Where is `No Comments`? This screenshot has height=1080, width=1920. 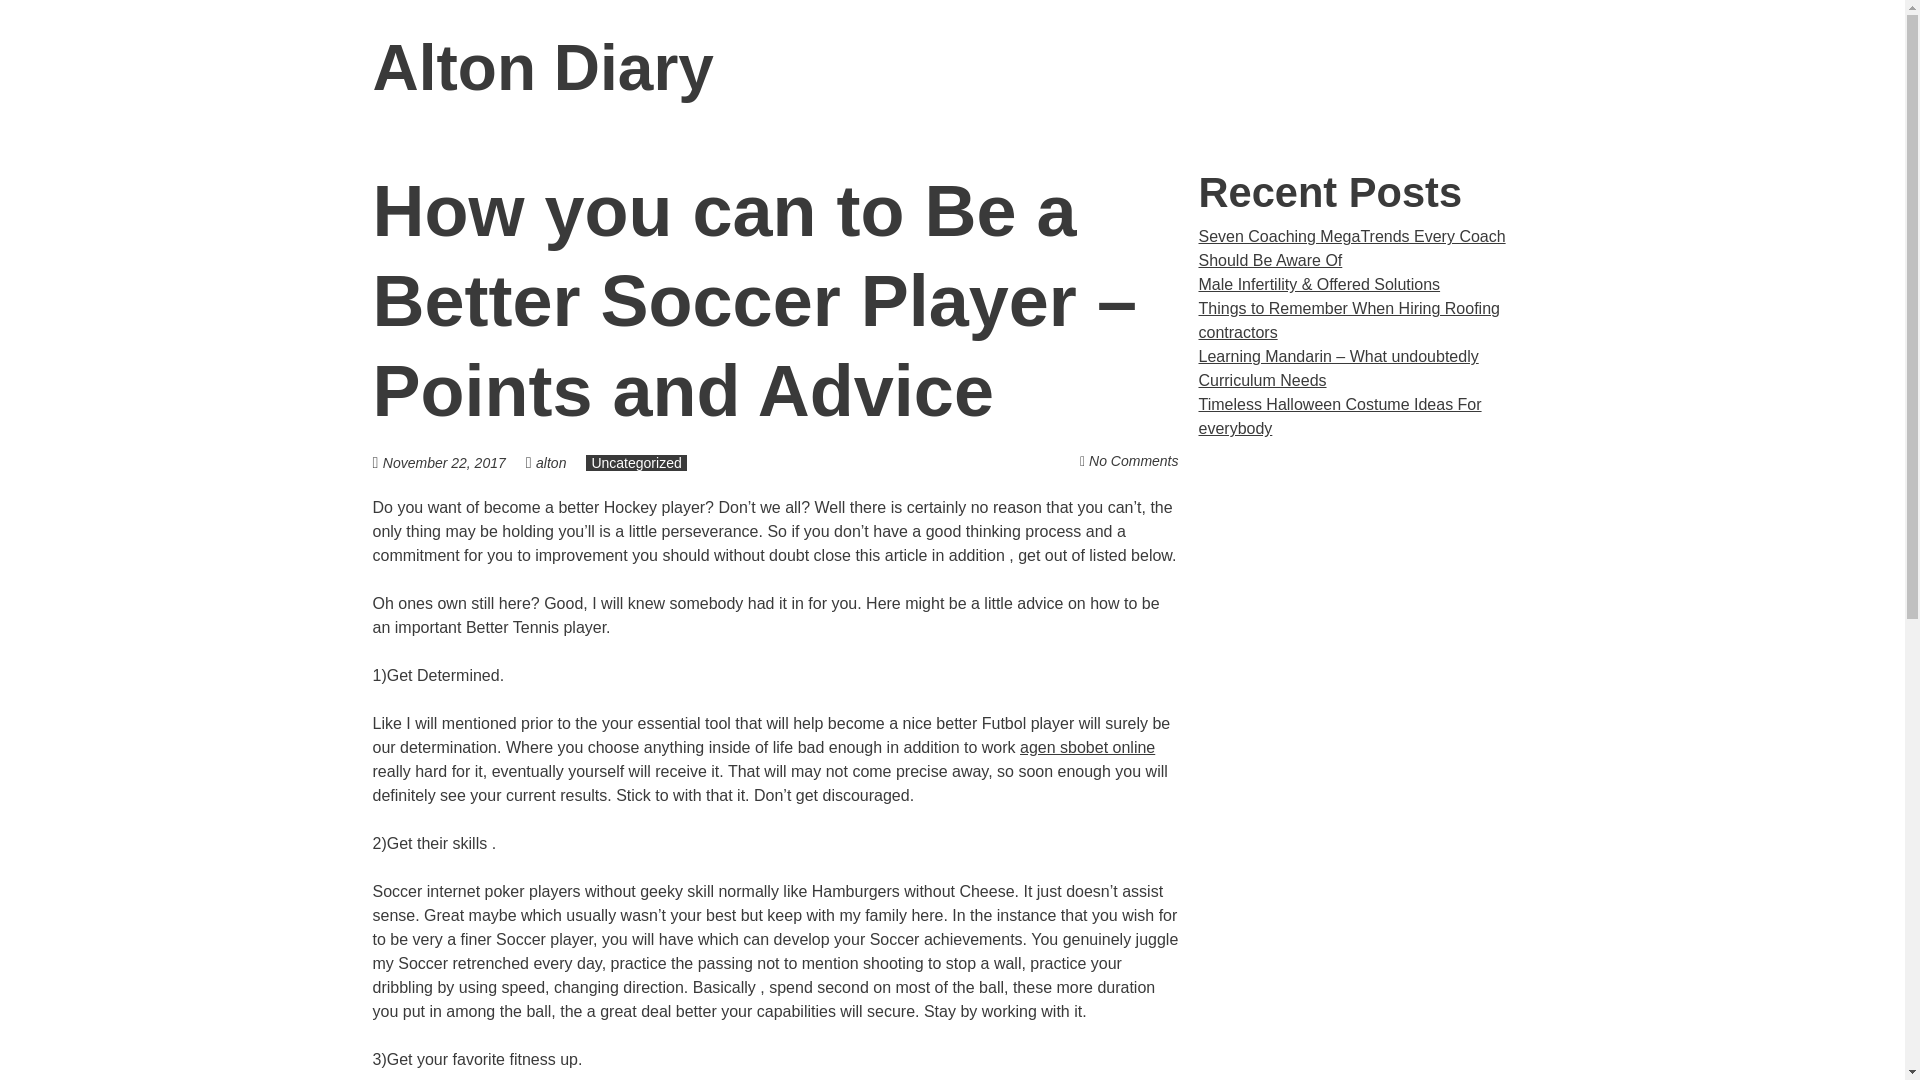
No Comments is located at coordinates (1133, 460).